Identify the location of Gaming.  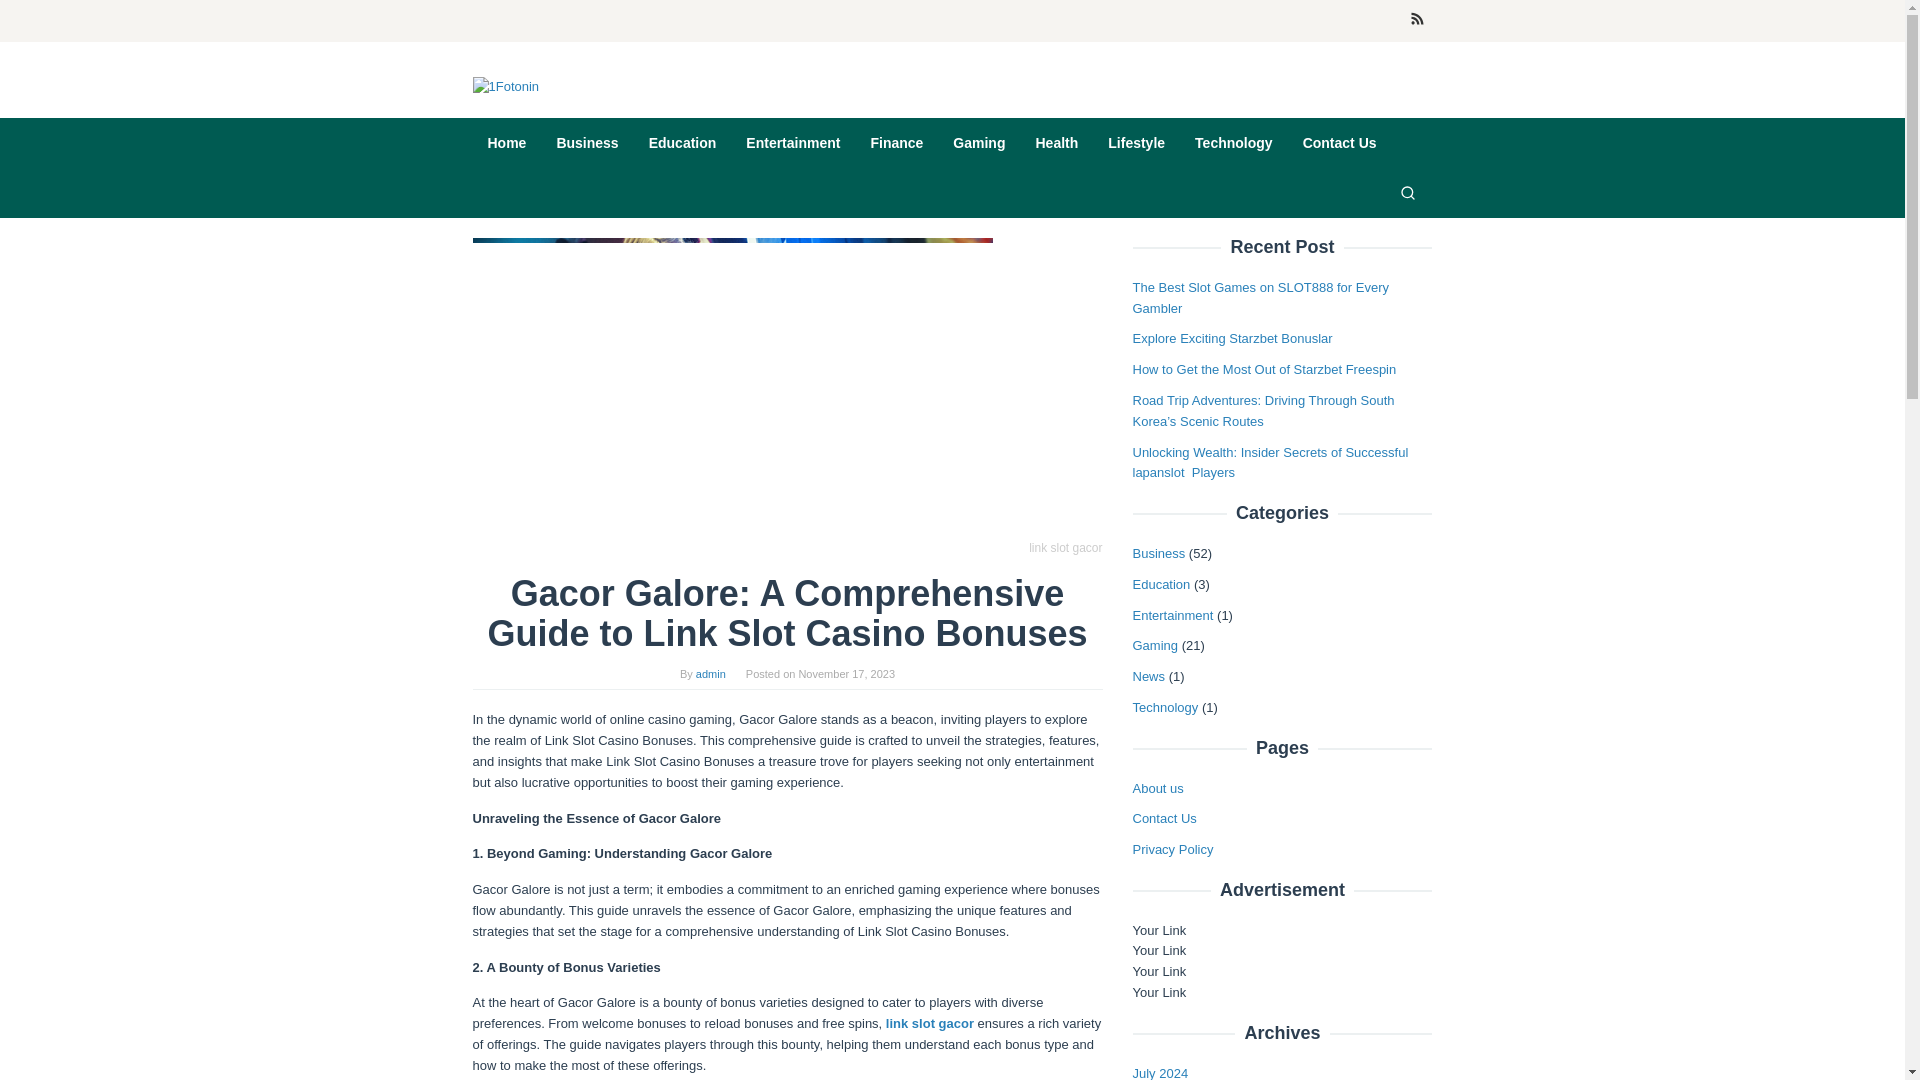
(978, 142).